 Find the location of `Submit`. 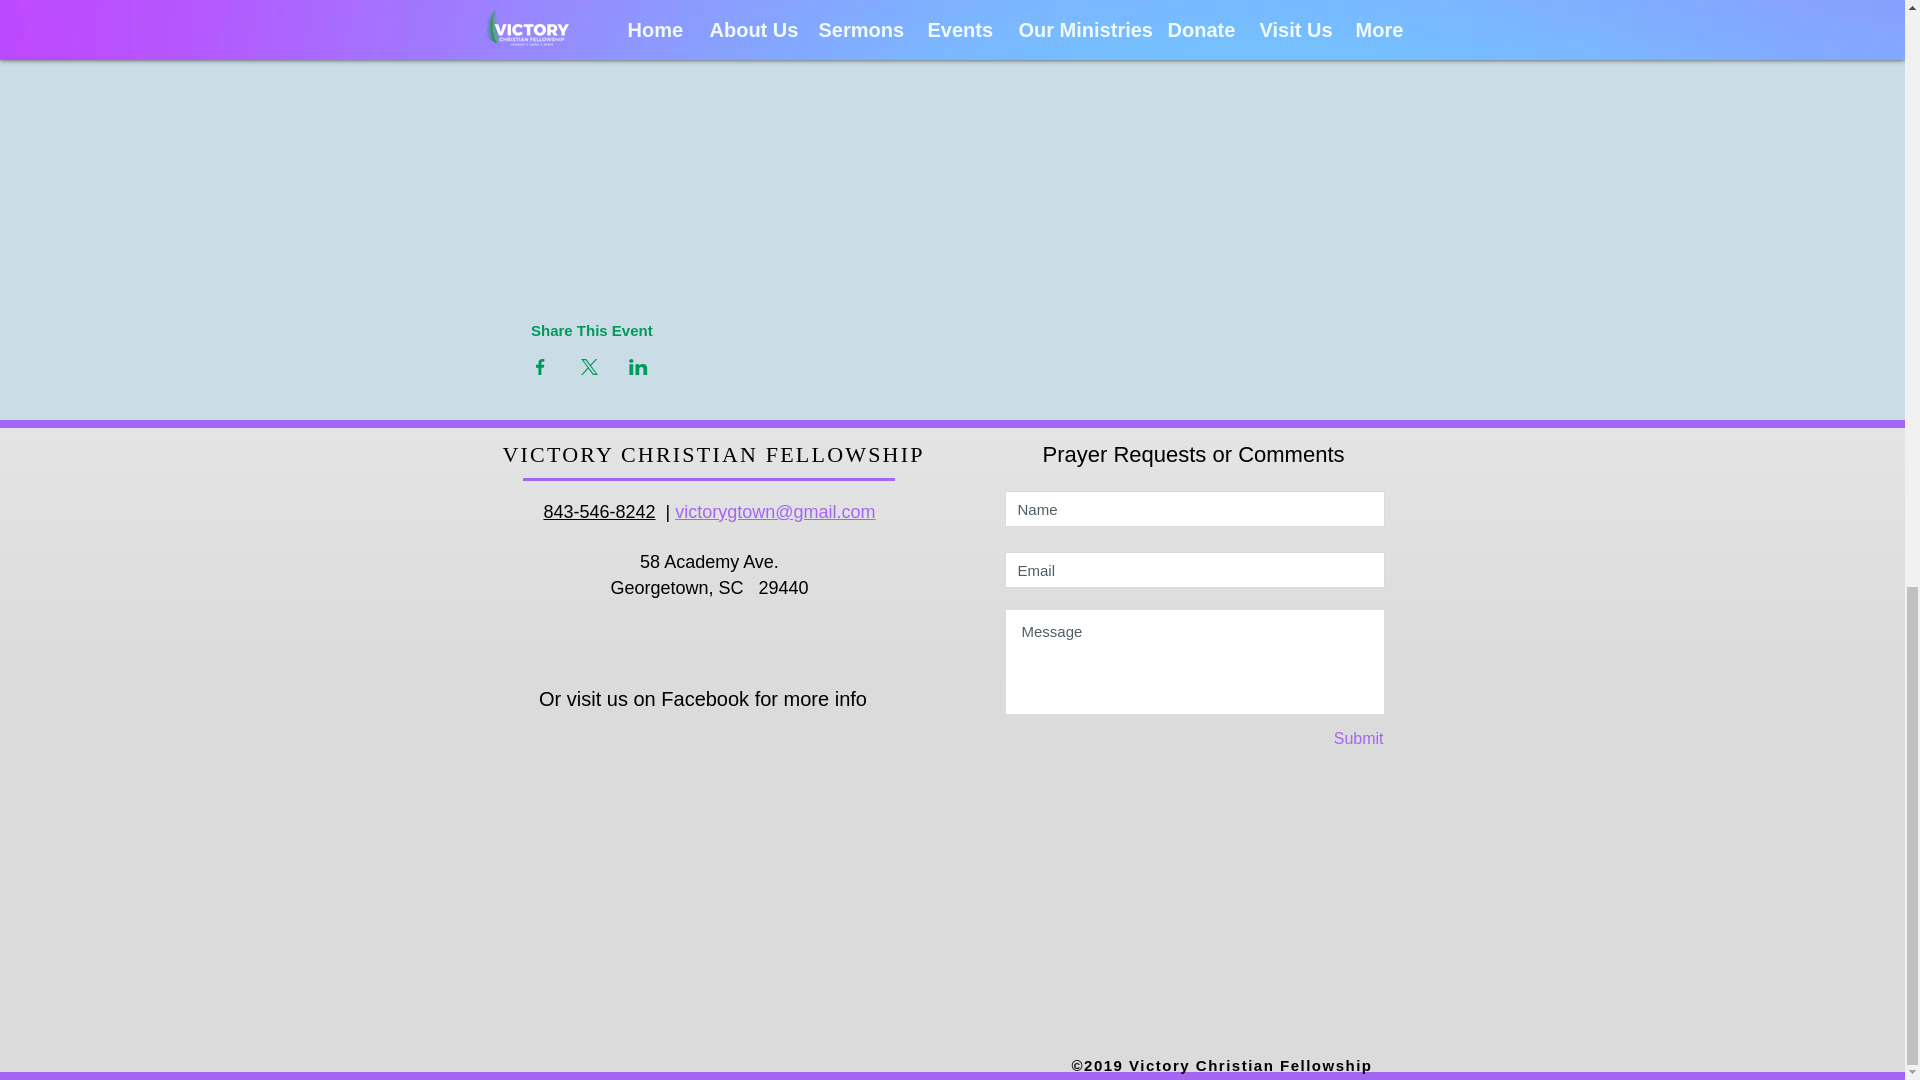

Submit is located at coordinates (1313, 740).